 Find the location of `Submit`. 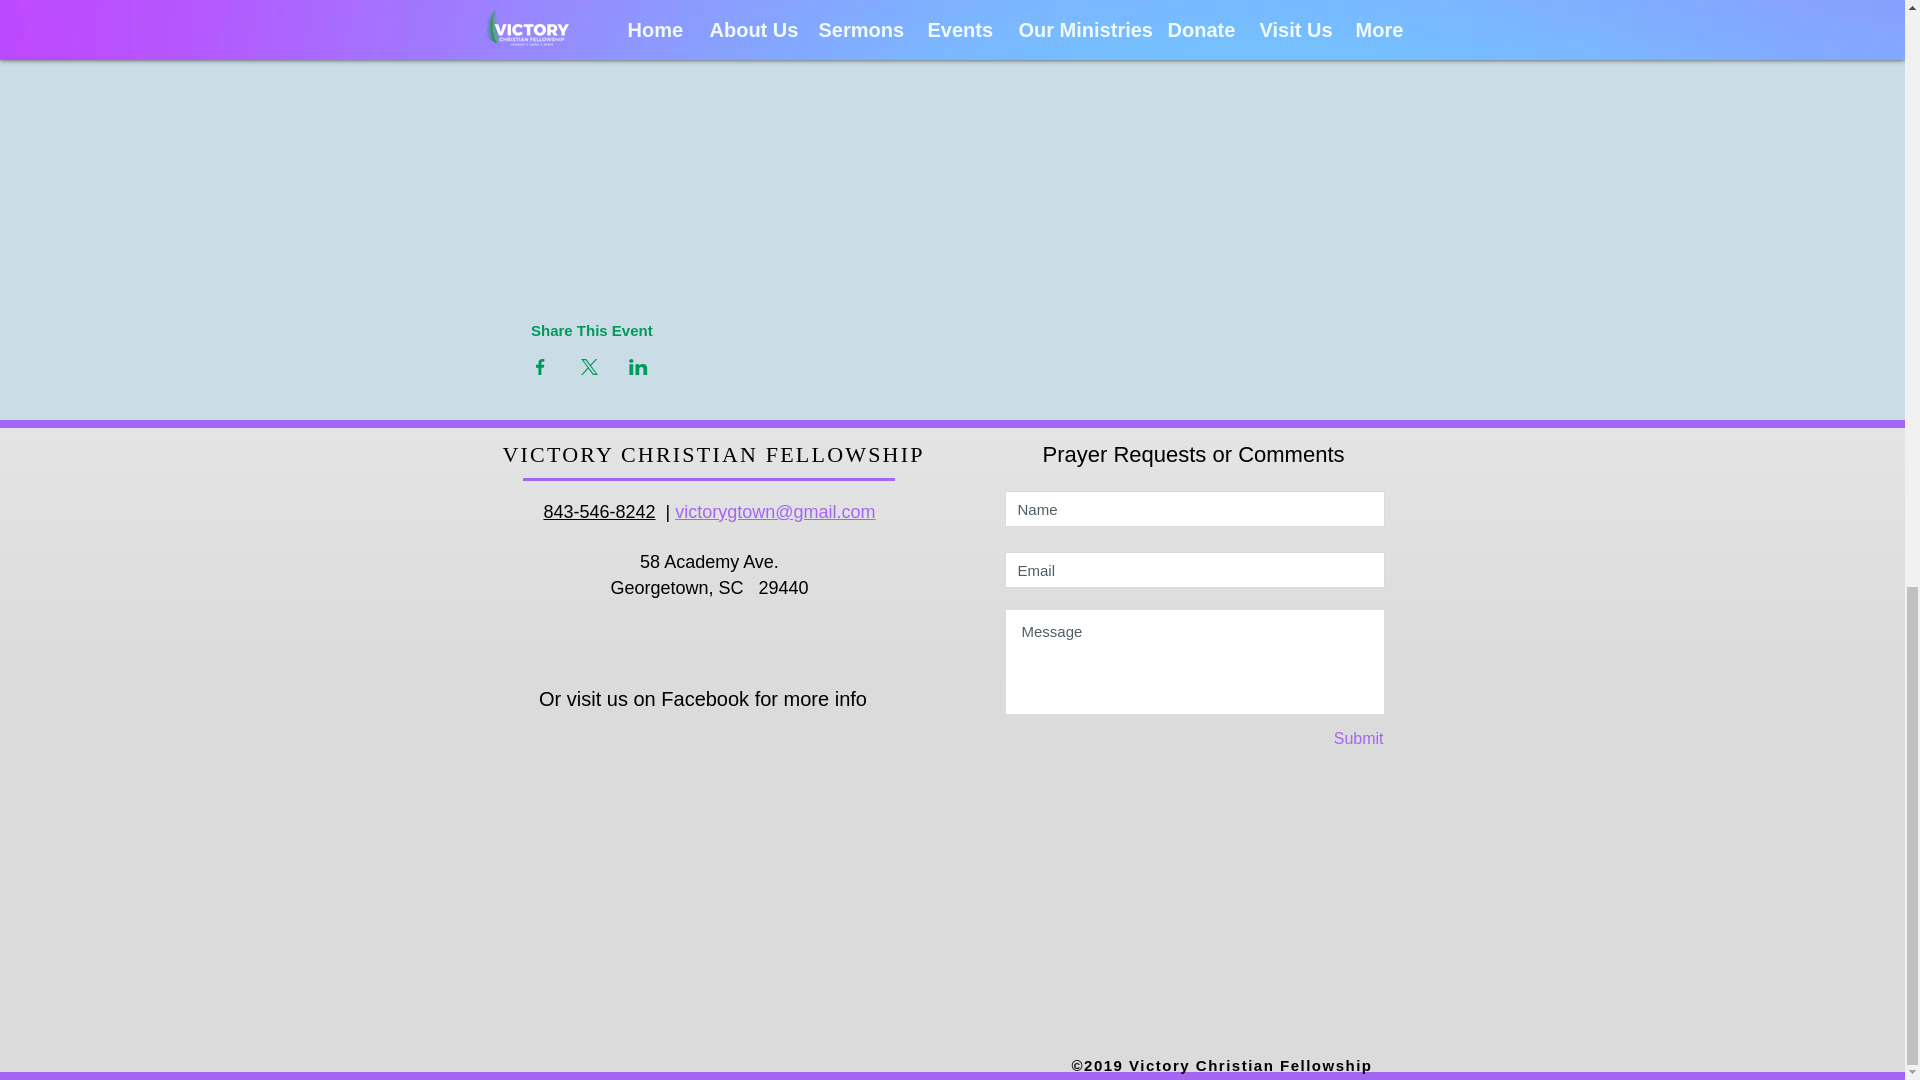

Submit is located at coordinates (1313, 740).